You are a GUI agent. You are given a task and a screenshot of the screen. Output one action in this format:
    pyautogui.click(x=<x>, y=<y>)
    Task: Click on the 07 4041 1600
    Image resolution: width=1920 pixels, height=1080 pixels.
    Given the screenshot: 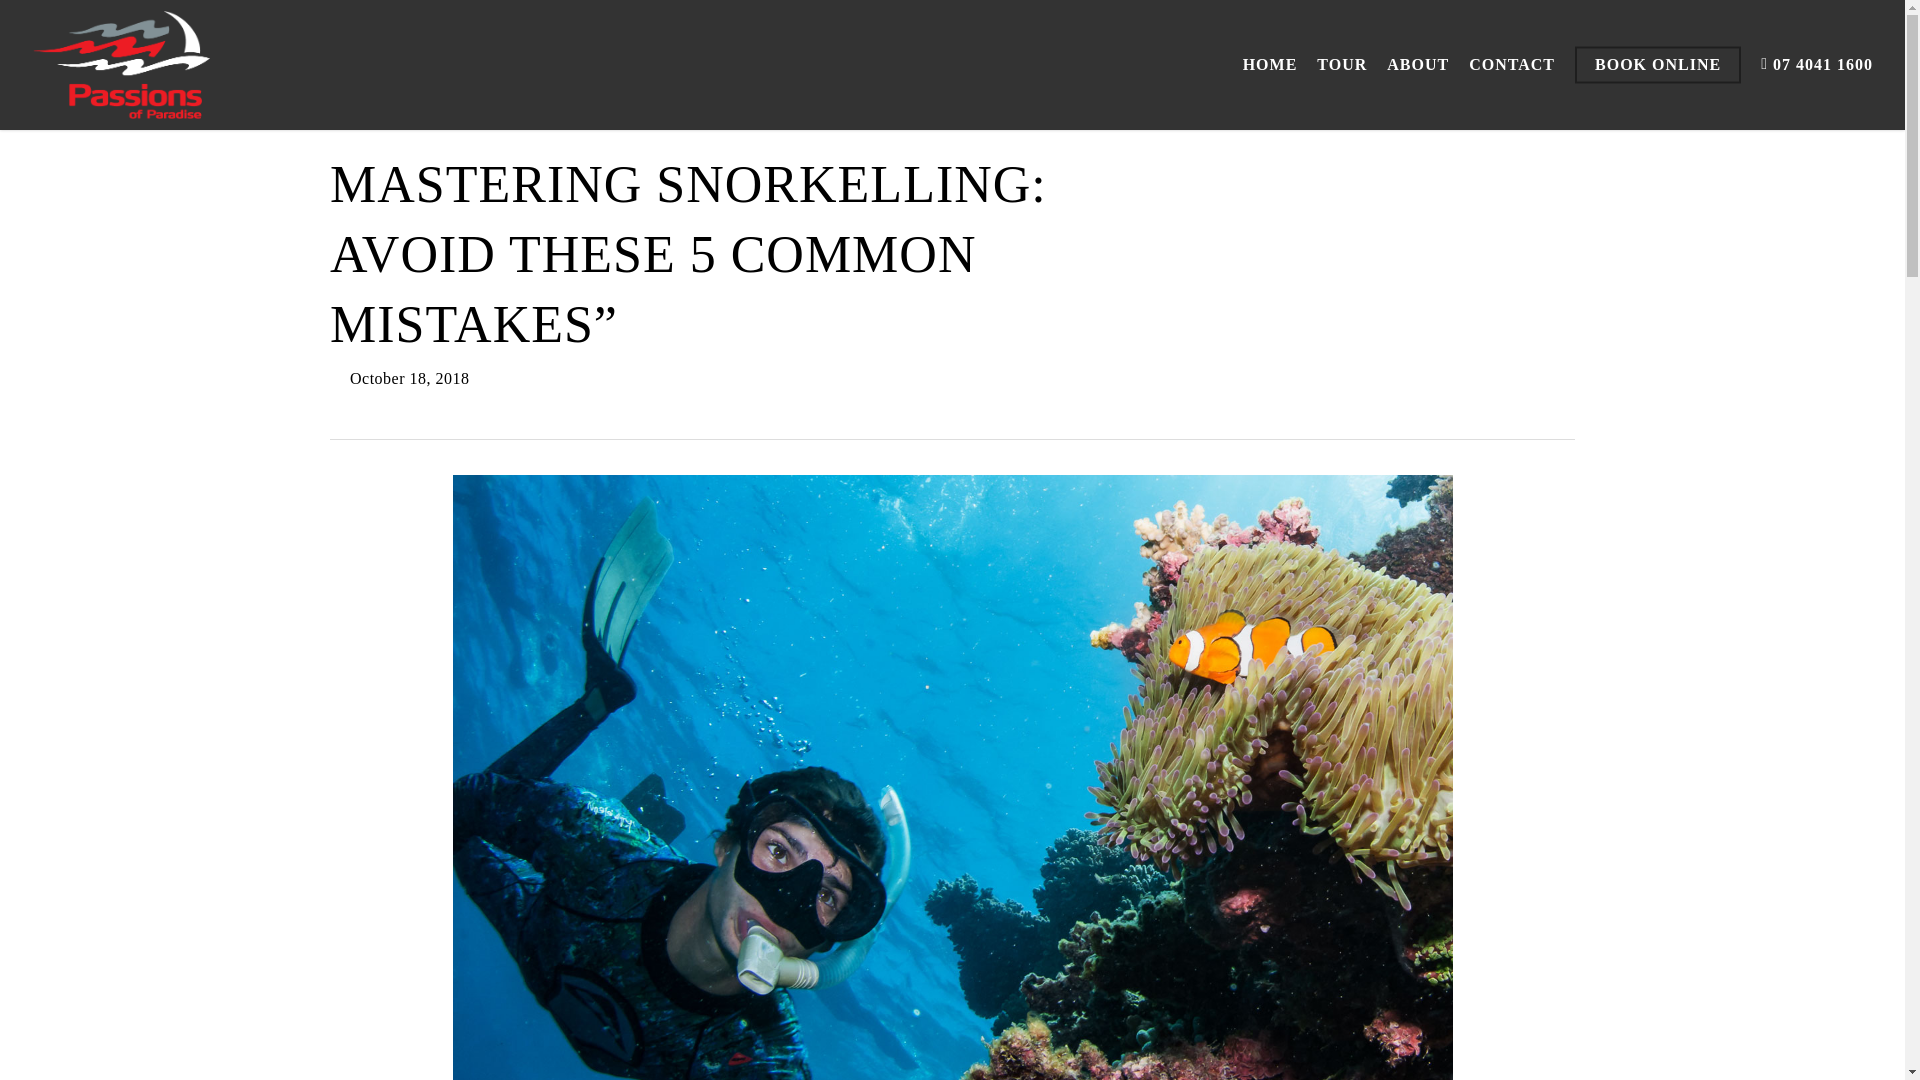 What is the action you would take?
    pyautogui.click(x=1816, y=65)
    